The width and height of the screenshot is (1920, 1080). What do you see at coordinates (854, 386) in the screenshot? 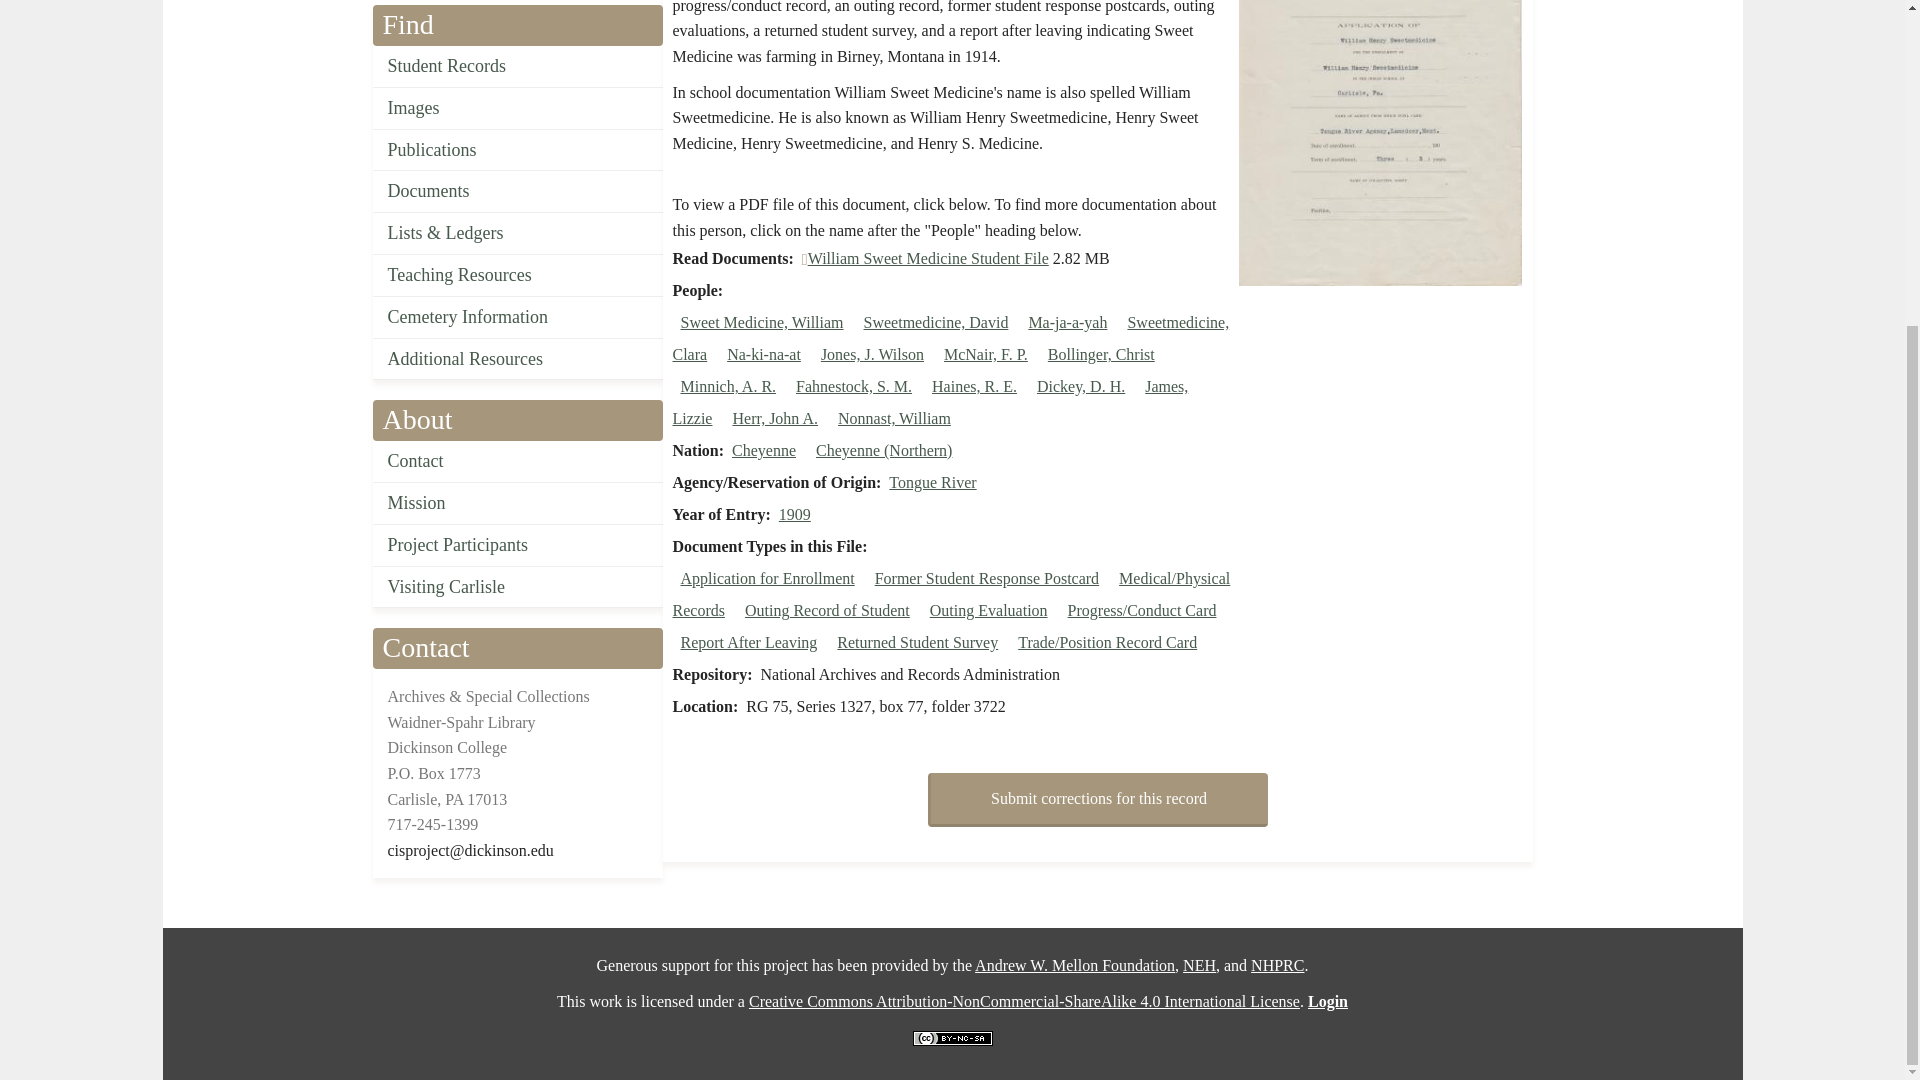
I see `Fahnestock, S. M.` at bounding box center [854, 386].